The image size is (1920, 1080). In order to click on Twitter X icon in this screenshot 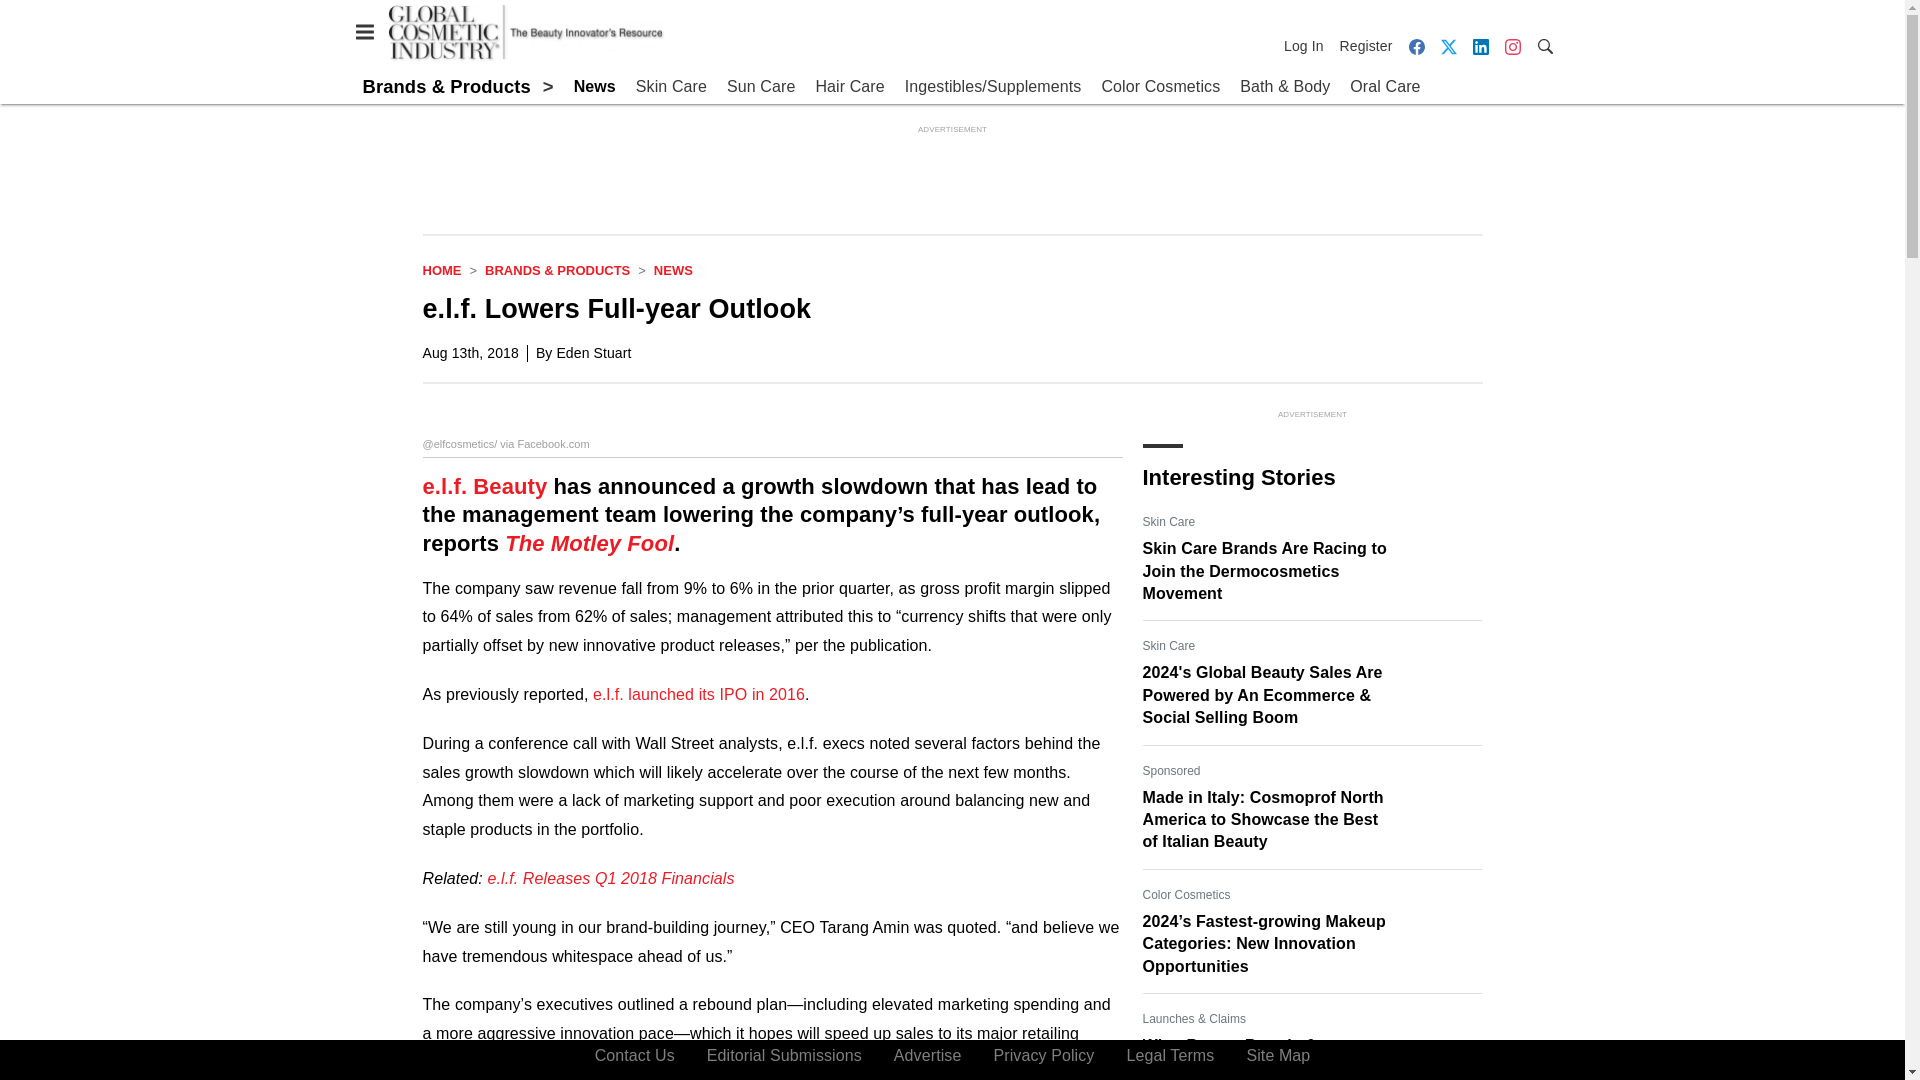, I will do `click(1448, 46)`.